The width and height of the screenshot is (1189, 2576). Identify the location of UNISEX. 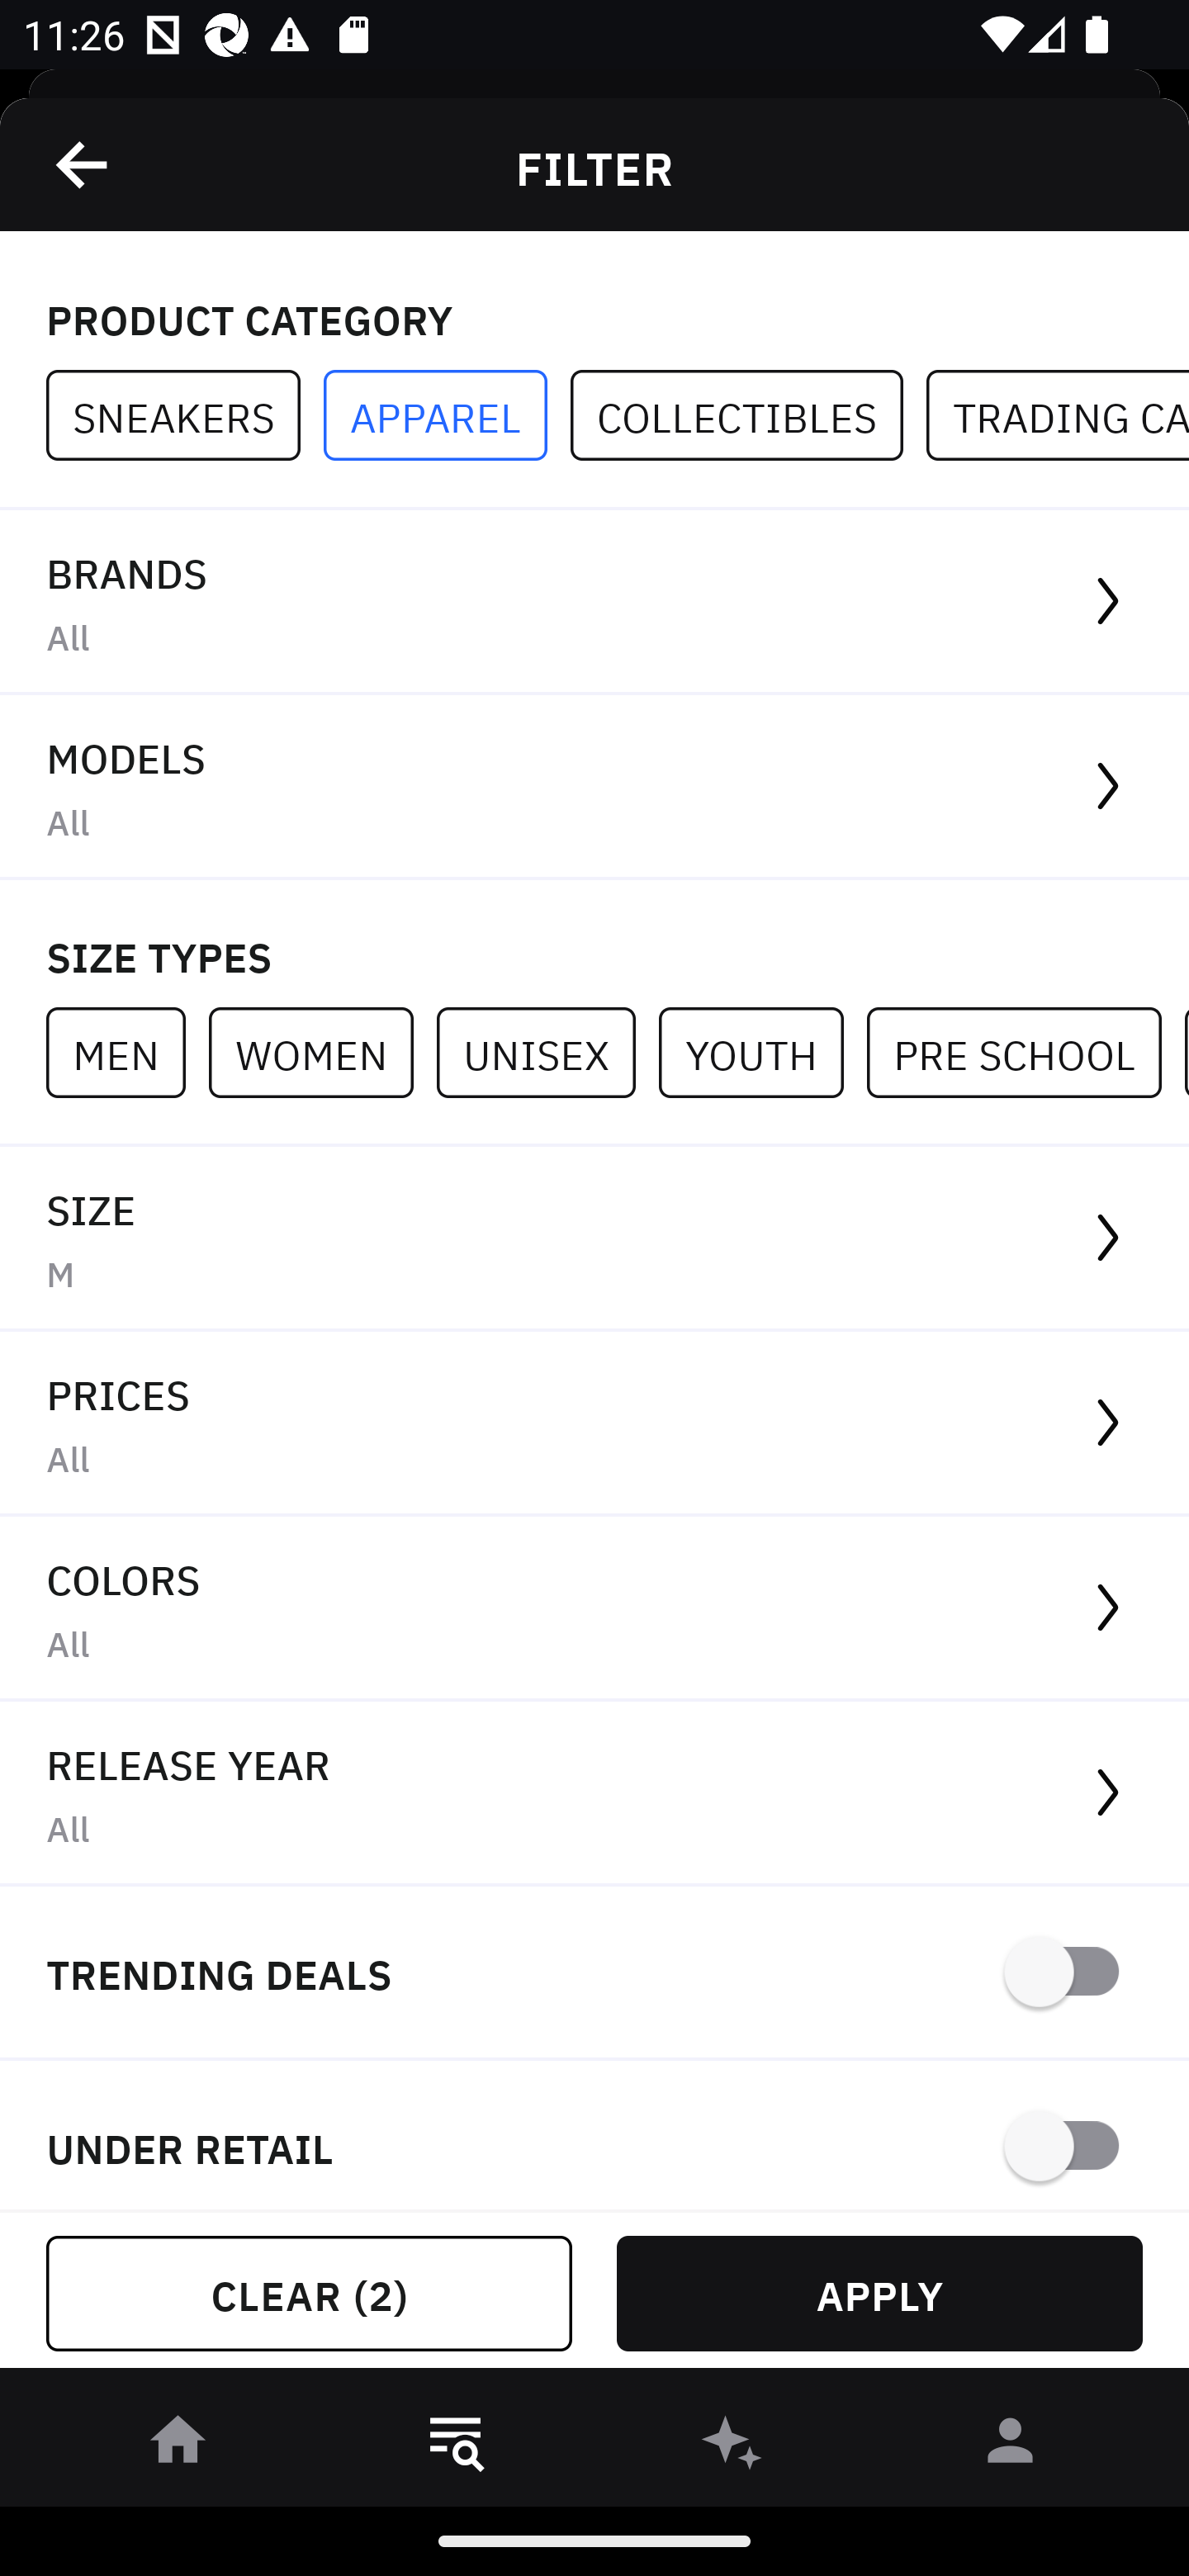
(547, 1052).